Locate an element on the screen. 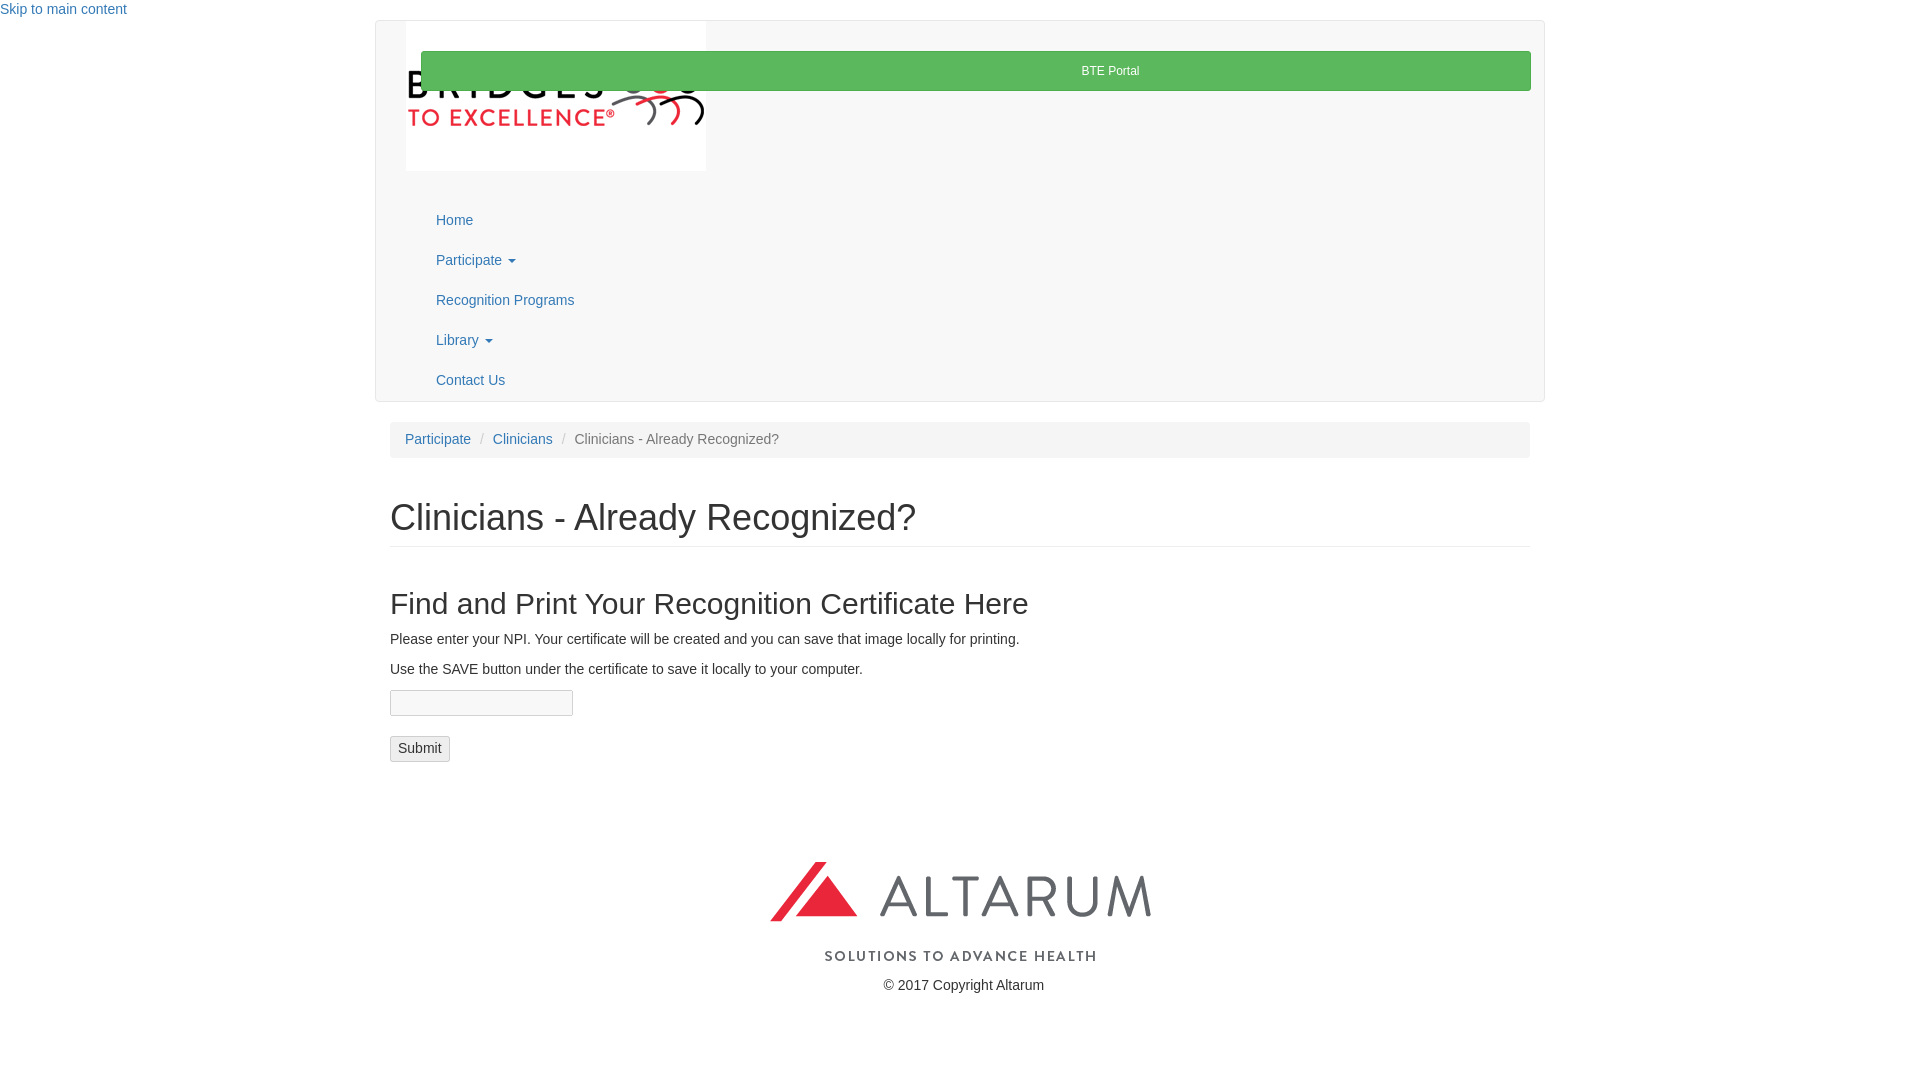 Image resolution: width=1920 pixels, height=1080 pixels. Recognition Programs is located at coordinates (975, 300).